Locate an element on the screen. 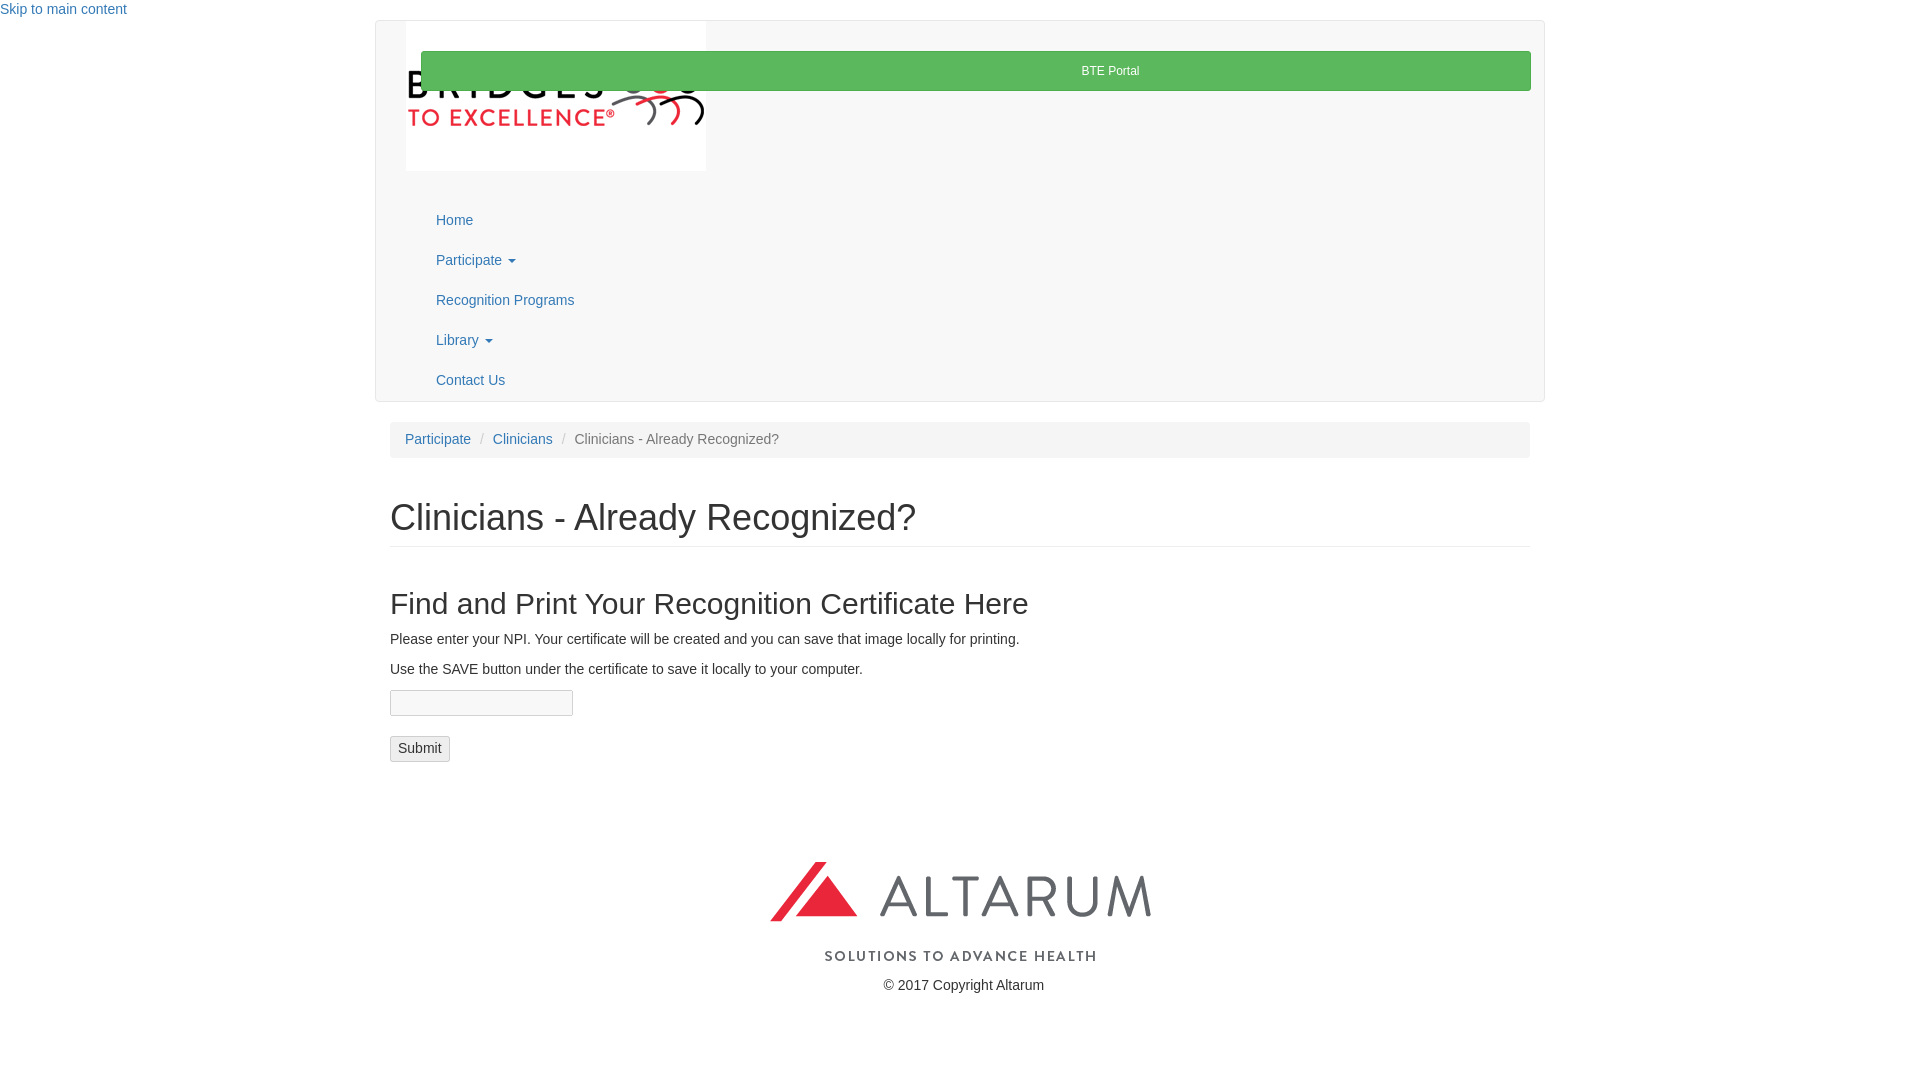 Image resolution: width=1920 pixels, height=1080 pixels. Recognition Programs is located at coordinates (975, 300).